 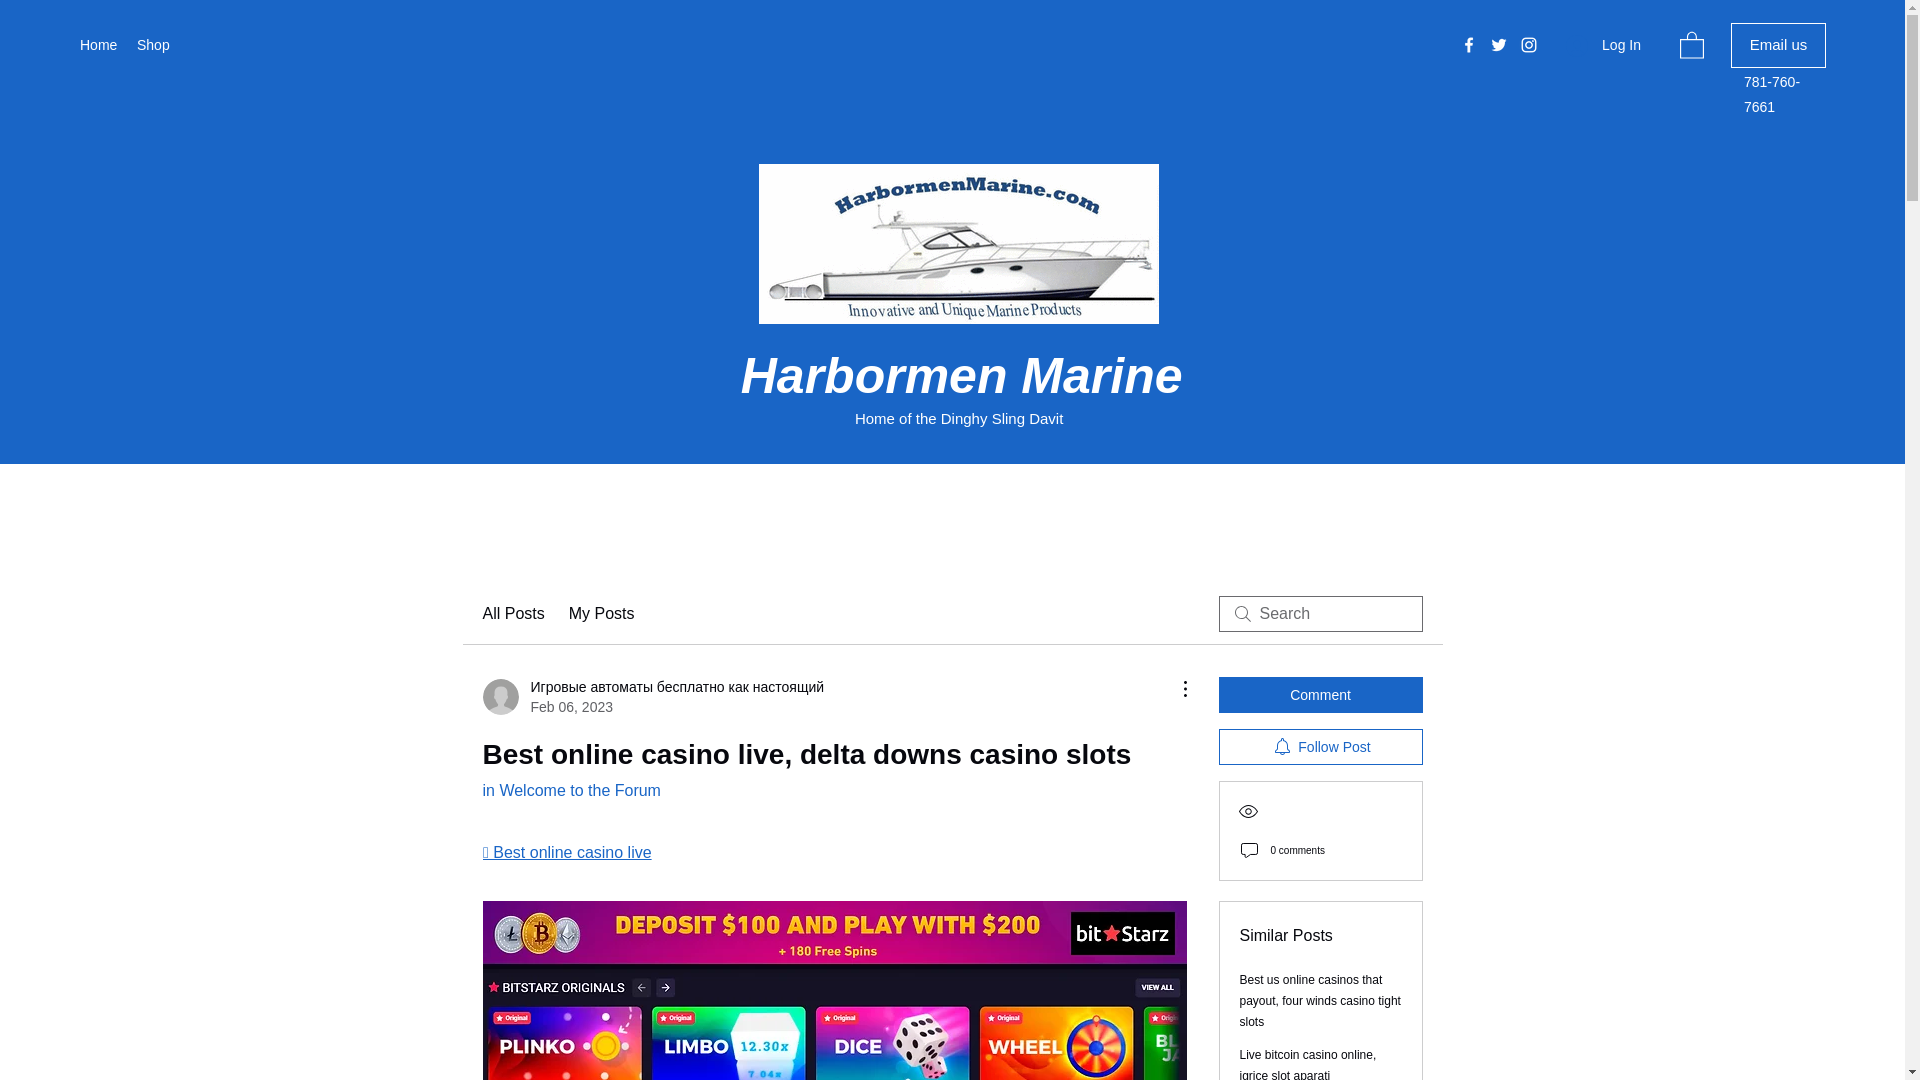 I want to click on in Welcome to the Forum, so click(x=570, y=790).